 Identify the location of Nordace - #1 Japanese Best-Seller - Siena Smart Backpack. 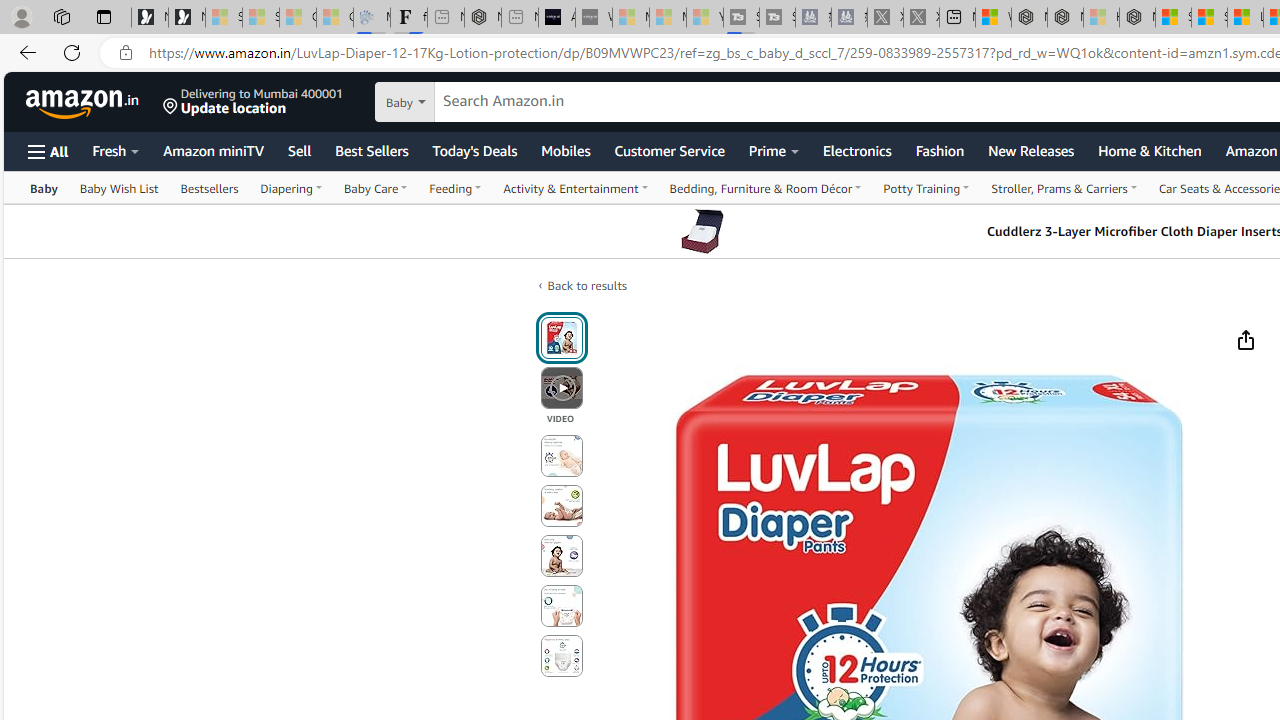
(482, 18).